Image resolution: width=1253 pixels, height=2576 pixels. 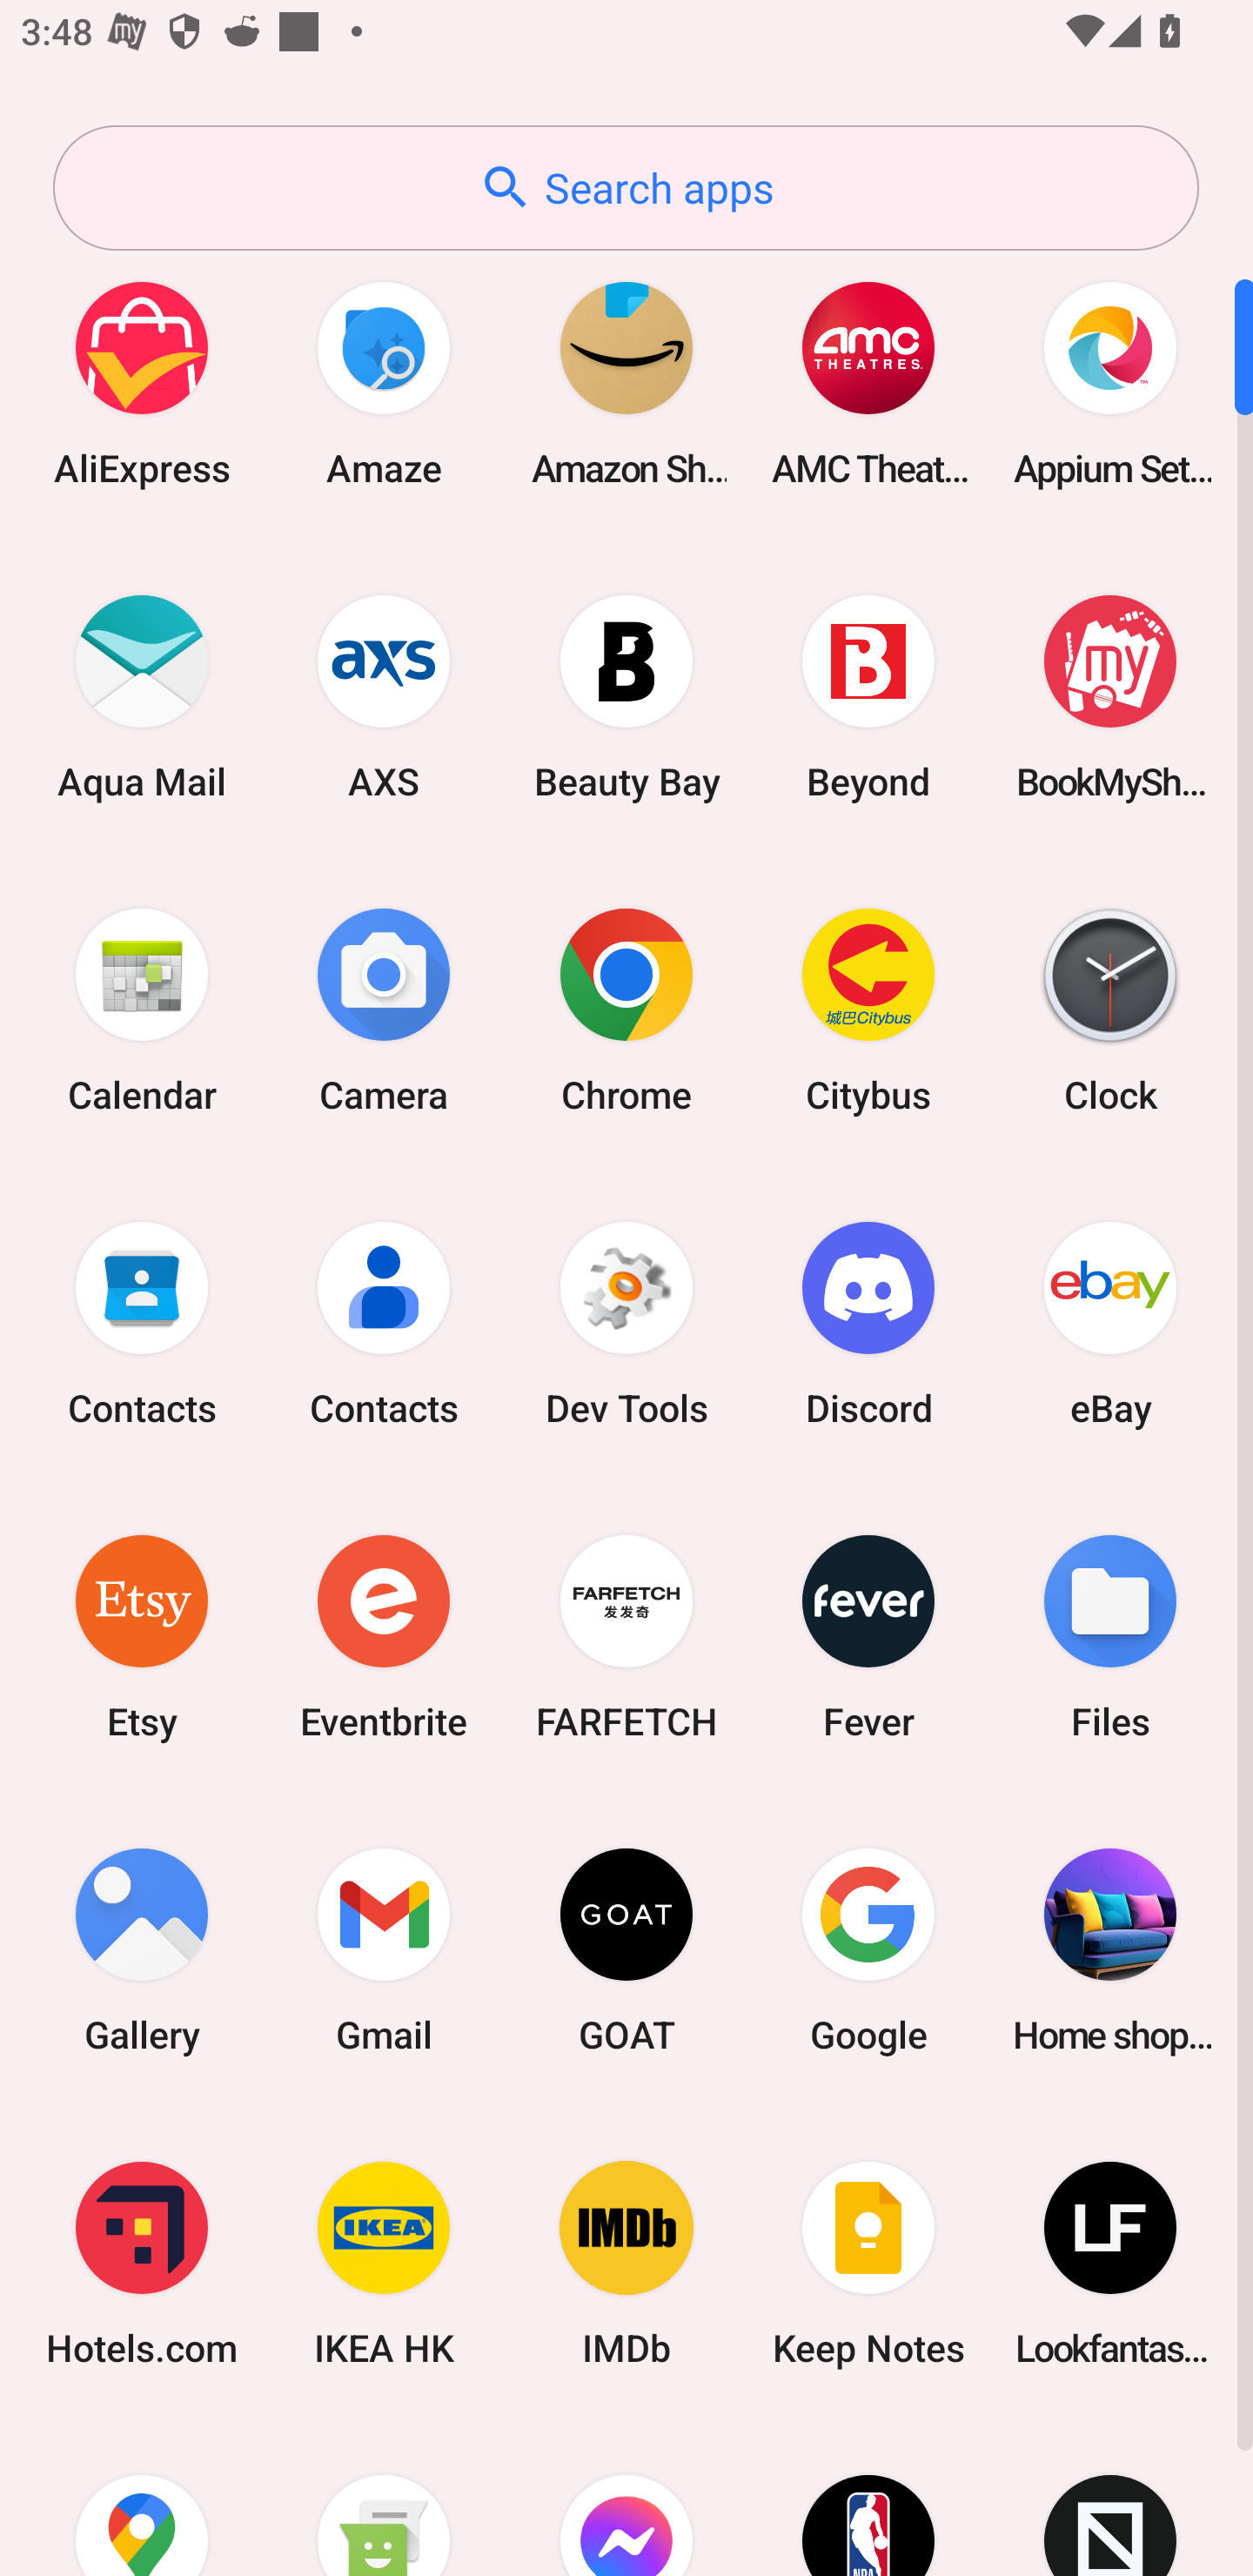 What do you see at coordinates (1110, 696) in the screenshot?
I see `BookMyShow` at bounding box center [1110, 696].